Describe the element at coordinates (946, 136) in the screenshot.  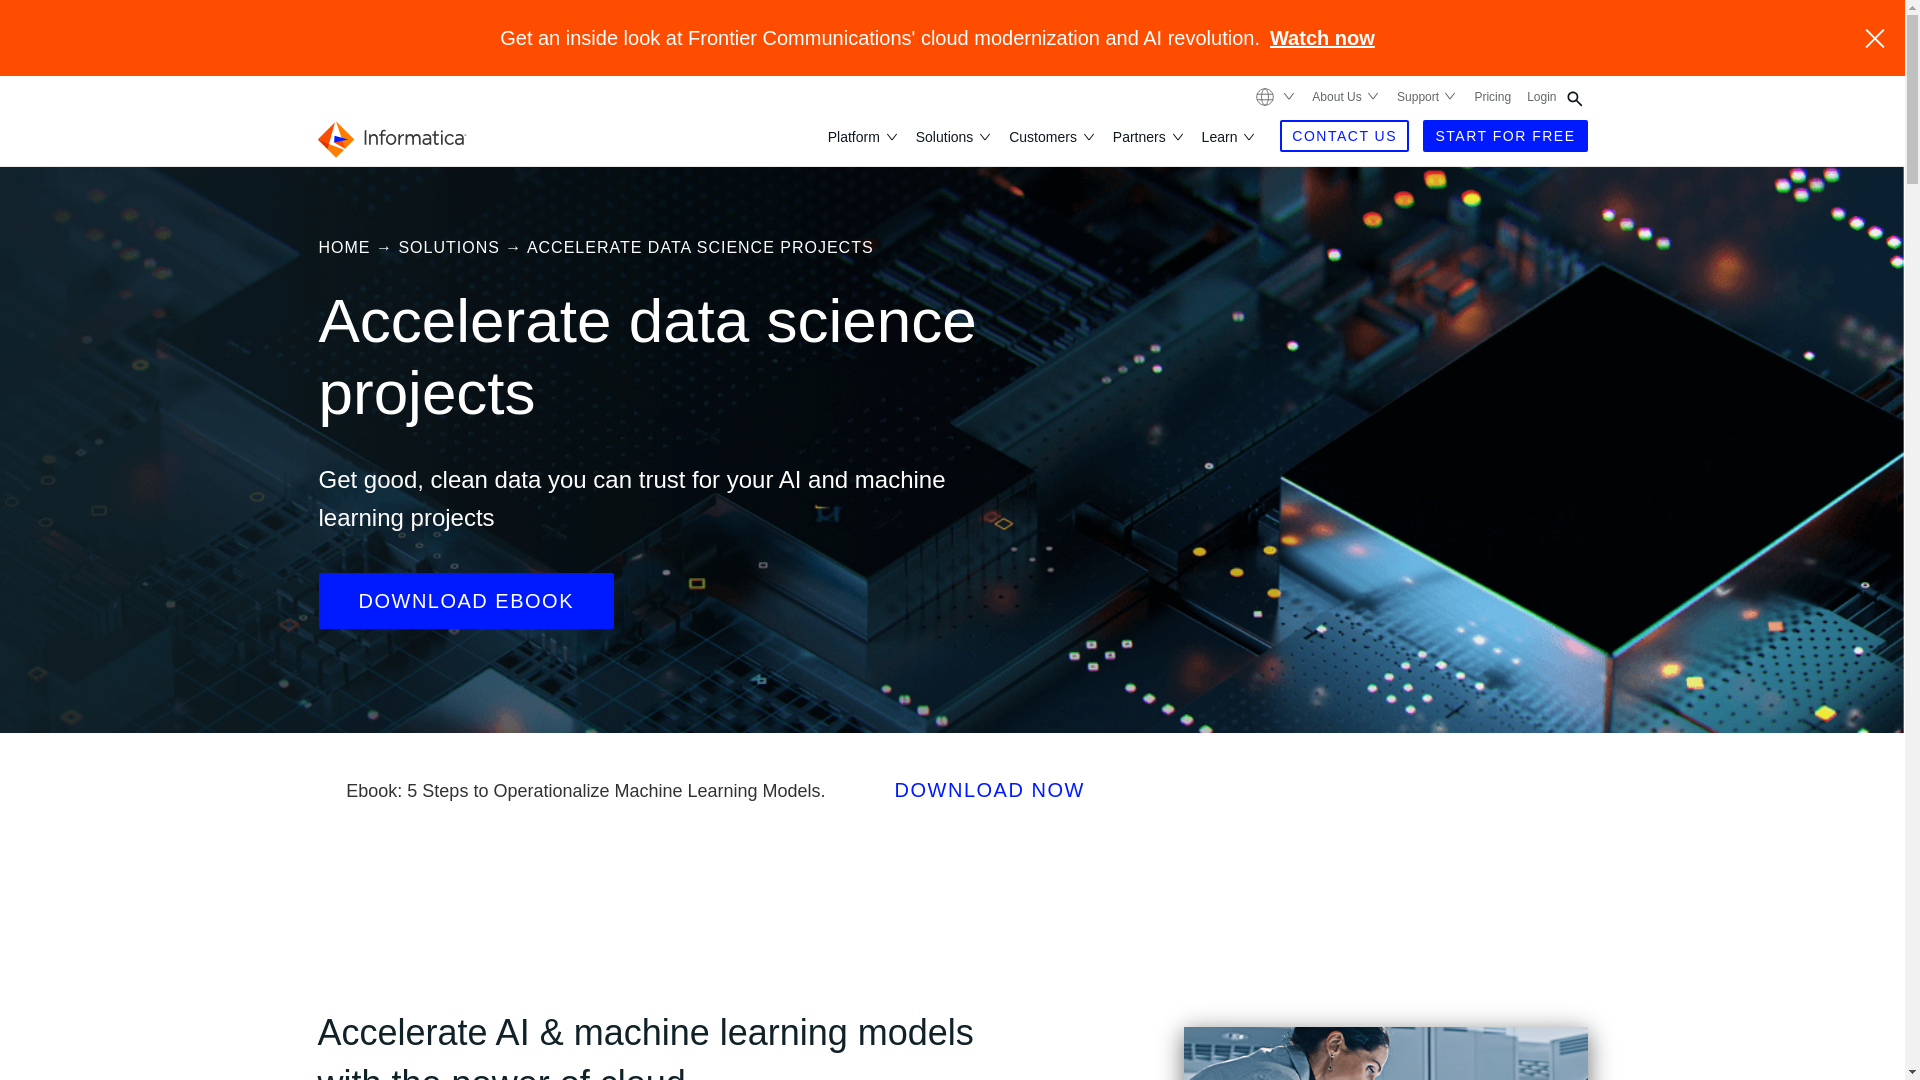
I see `Solutions` at that location.